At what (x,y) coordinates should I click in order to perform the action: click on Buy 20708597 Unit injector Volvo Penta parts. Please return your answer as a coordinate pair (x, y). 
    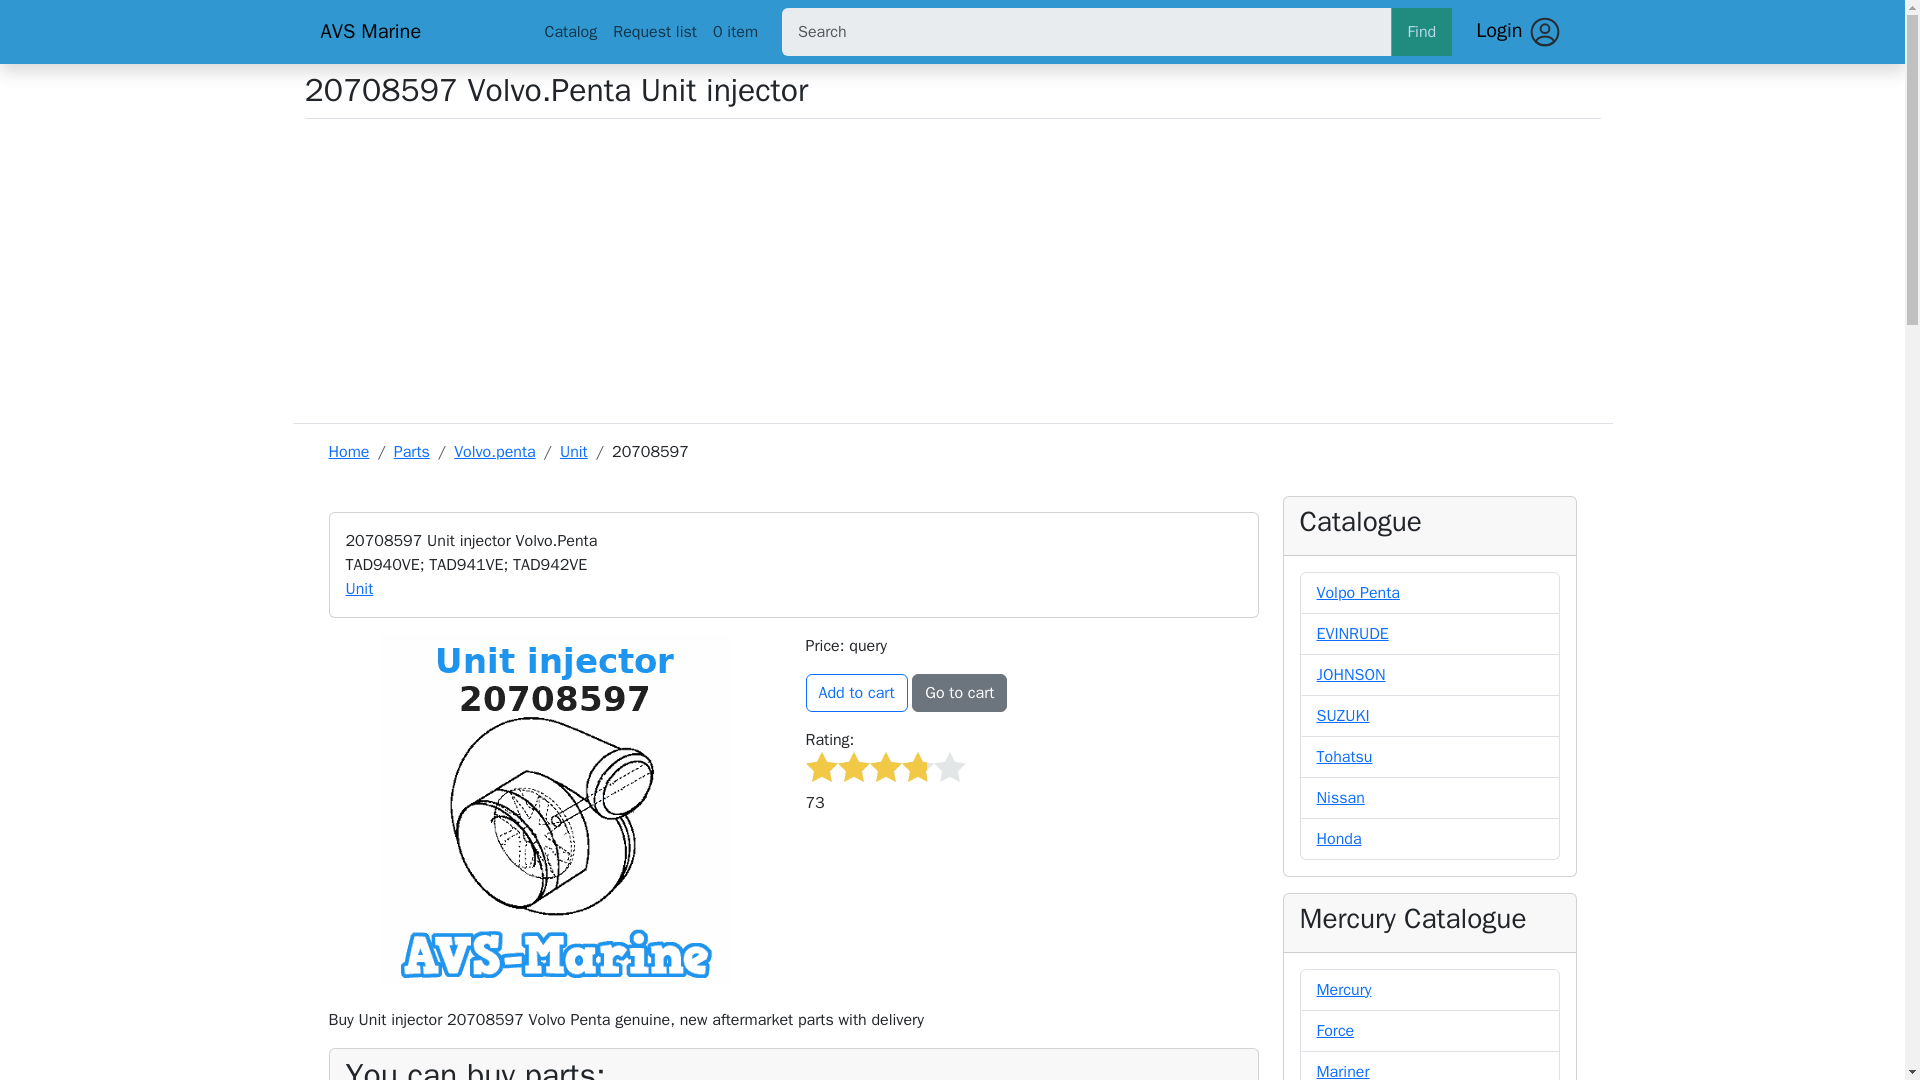
    Looking at the image, I should click on (554, 808).